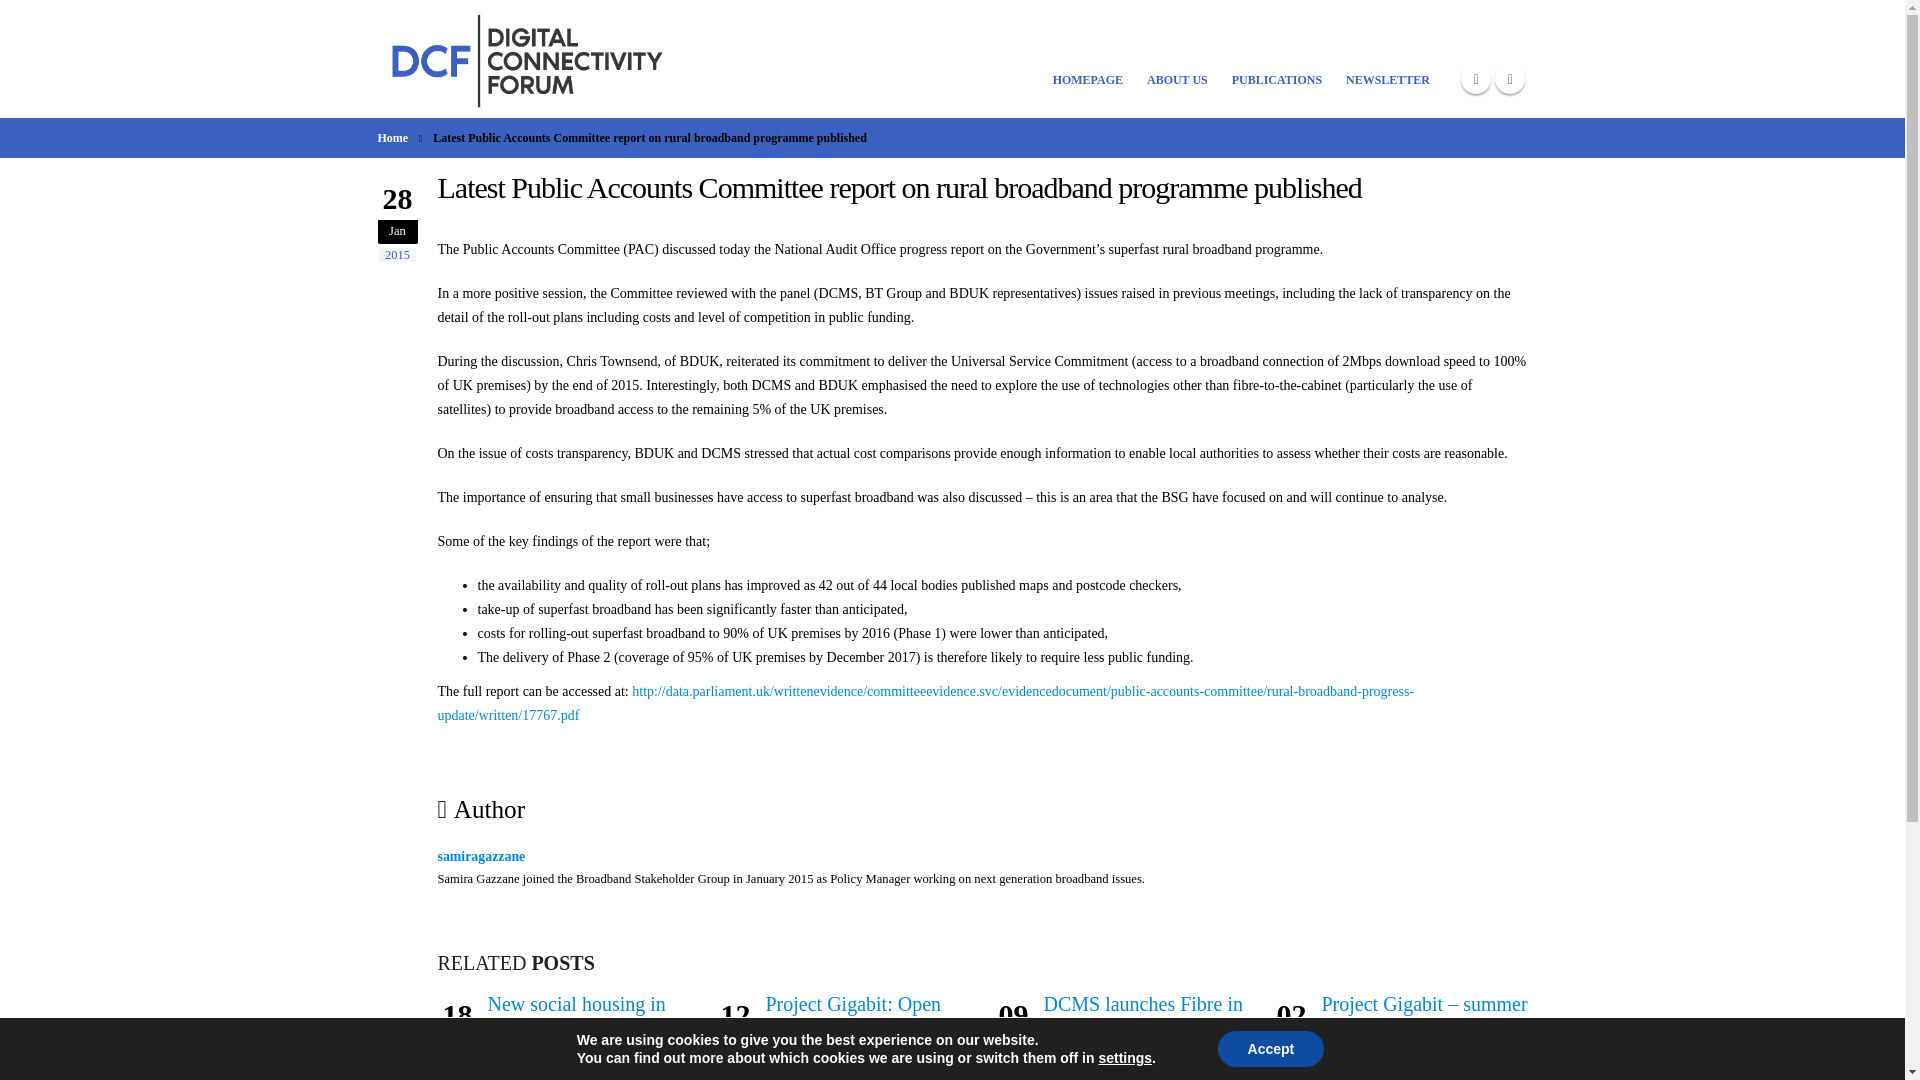 This screenshot has width=1920, height=1080. Describe the element at coordinates (1270, 1049) in the screenshot. I see `Accept` at that location.